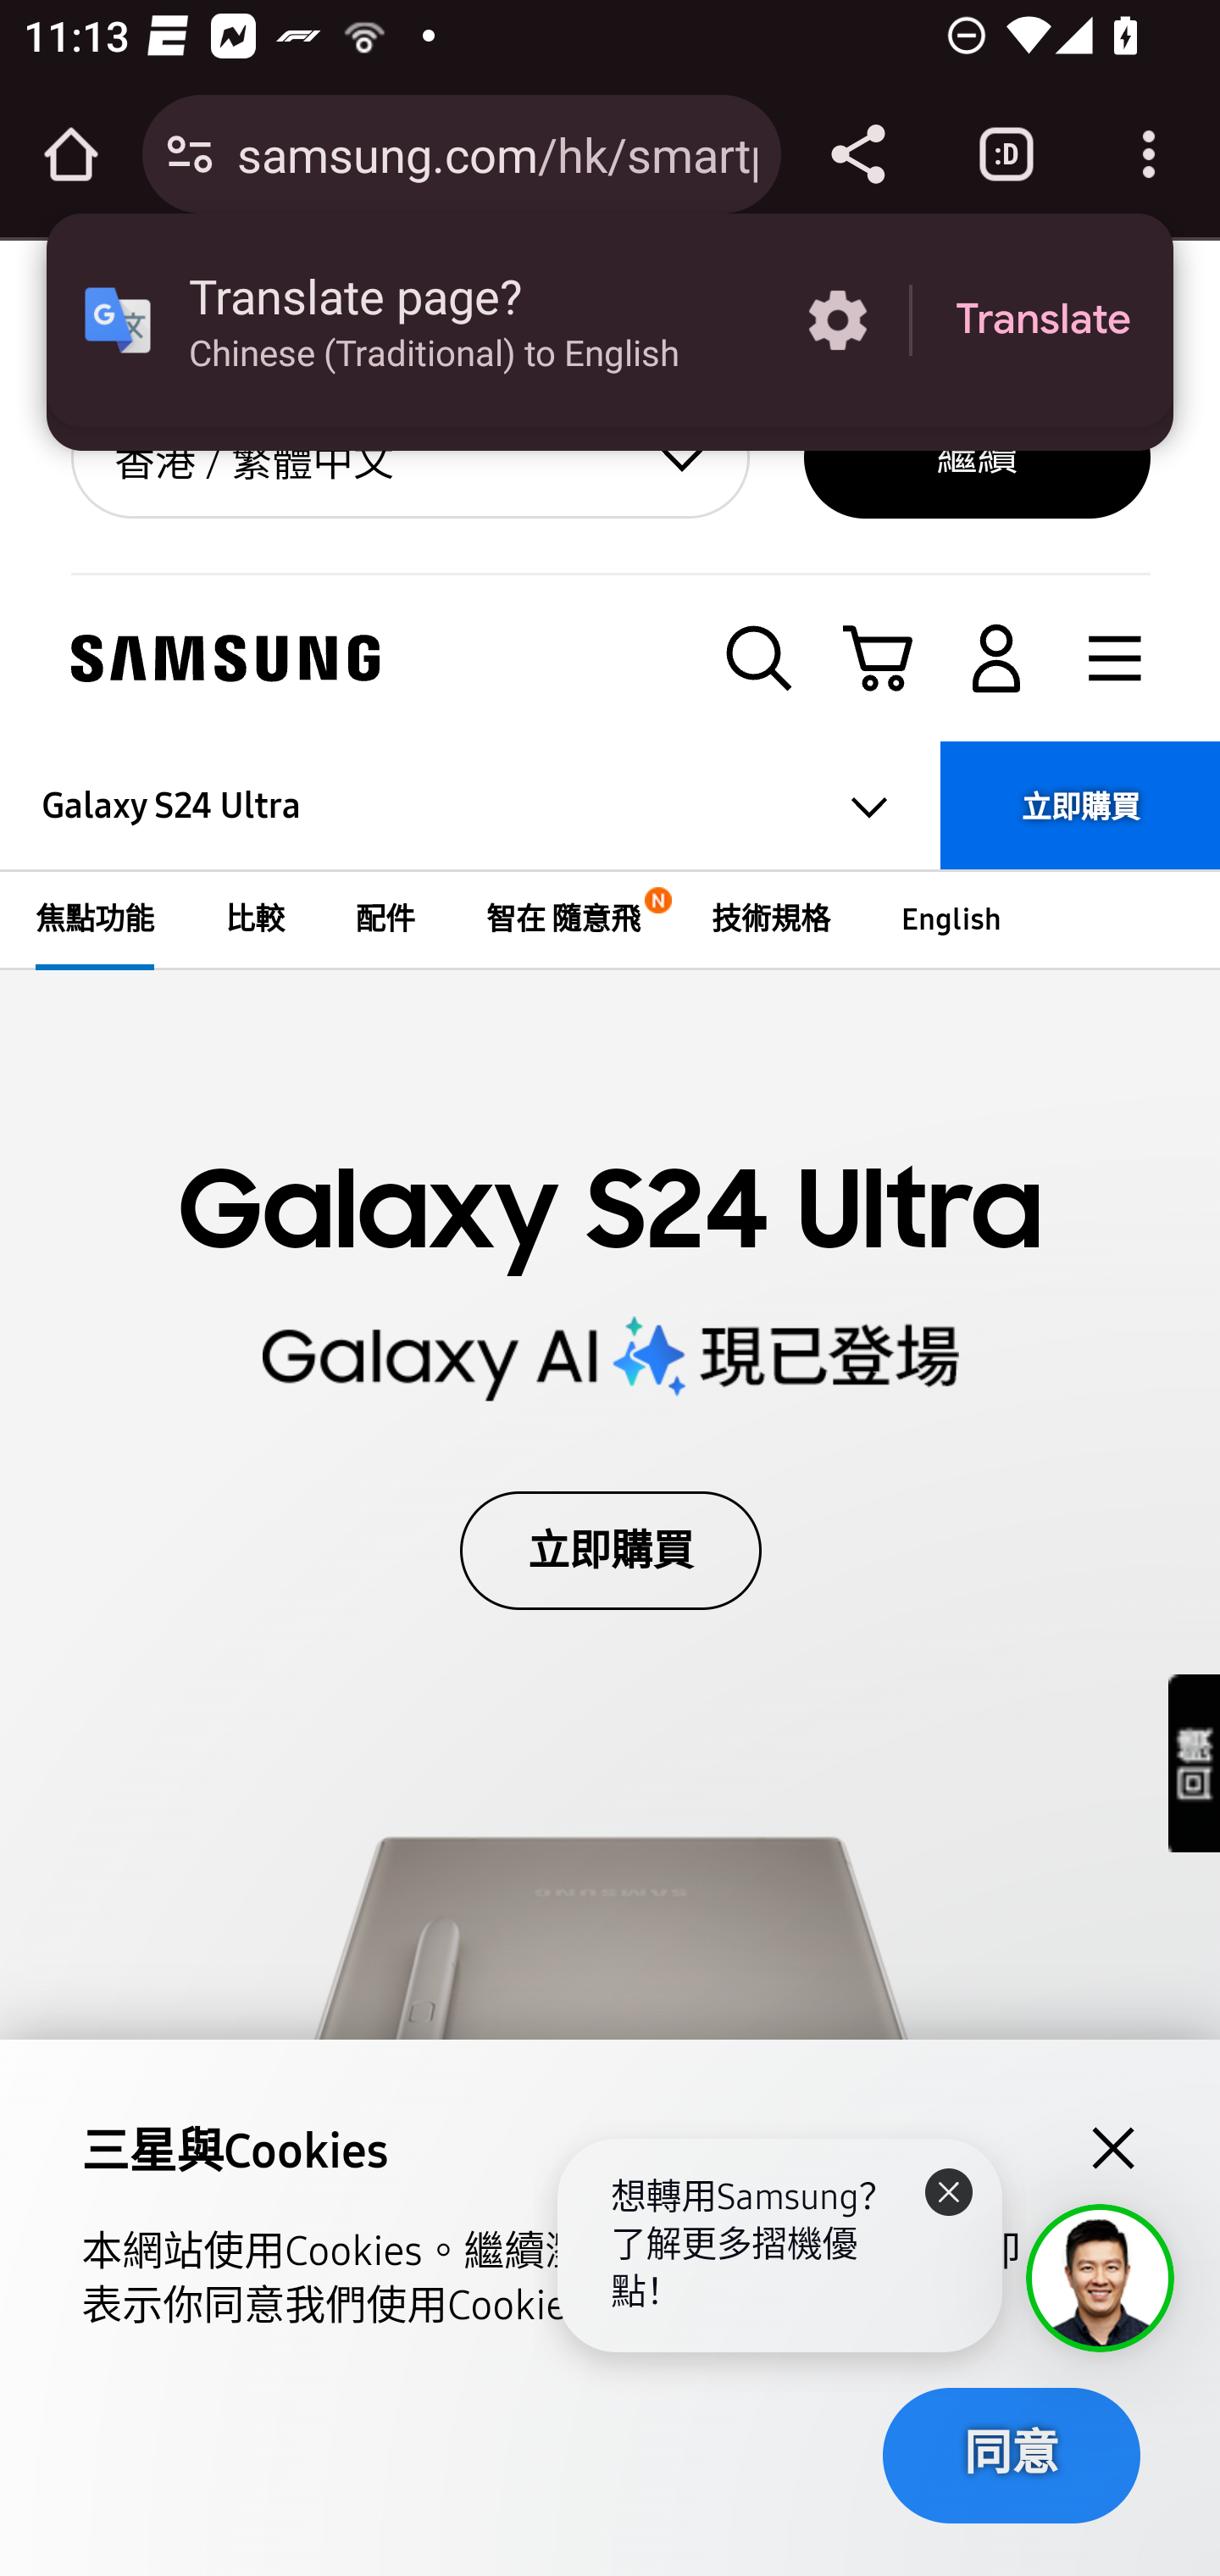 The width and height of the screenshot is (1220, 2576). Describe the element at coordinates (1112, 2148) in the screenshot. I see `close` at that location.